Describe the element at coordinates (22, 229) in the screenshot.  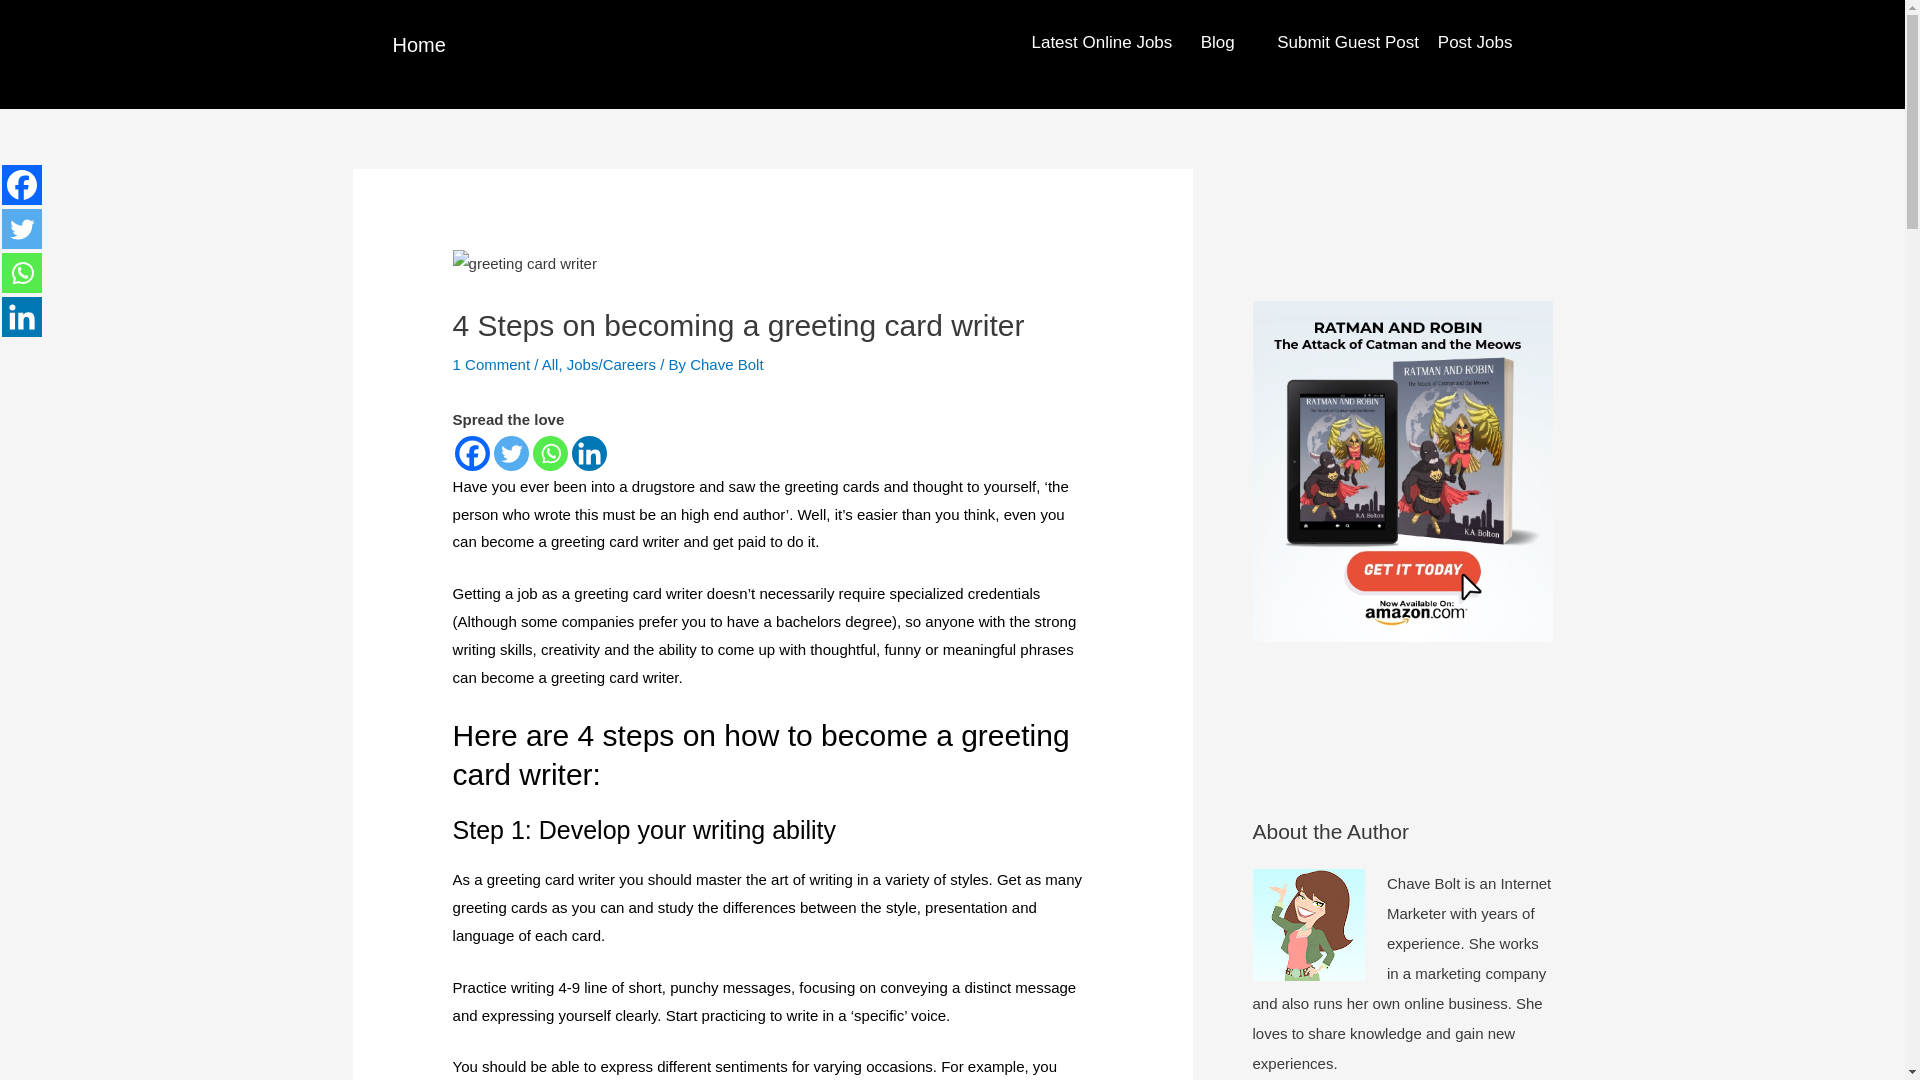
I see `Twitter` at that location.